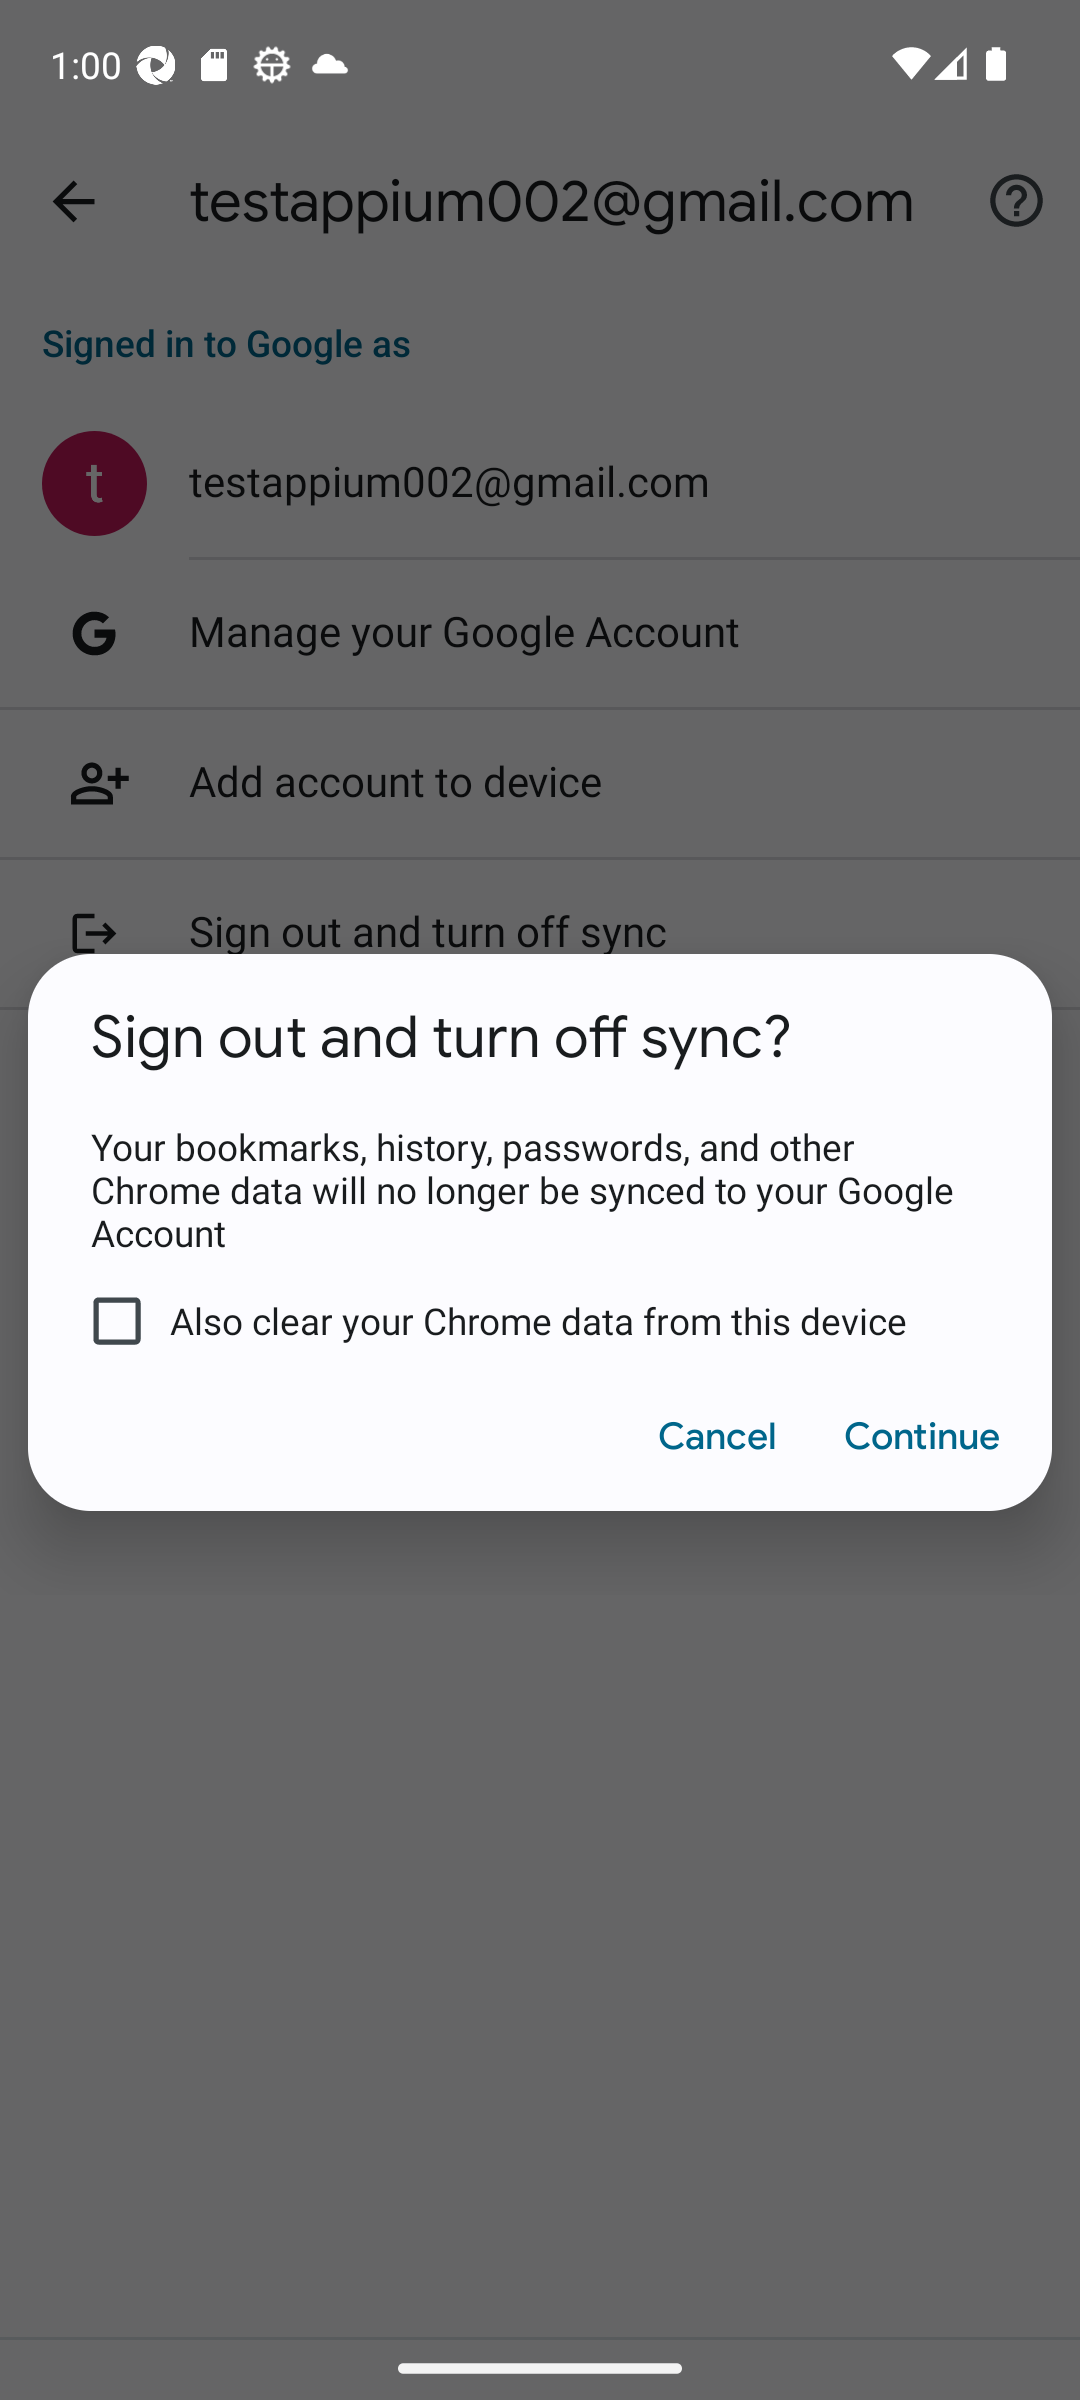 The image size is (1080, 2400). I want to click on Cancel, so click(716, 1436).